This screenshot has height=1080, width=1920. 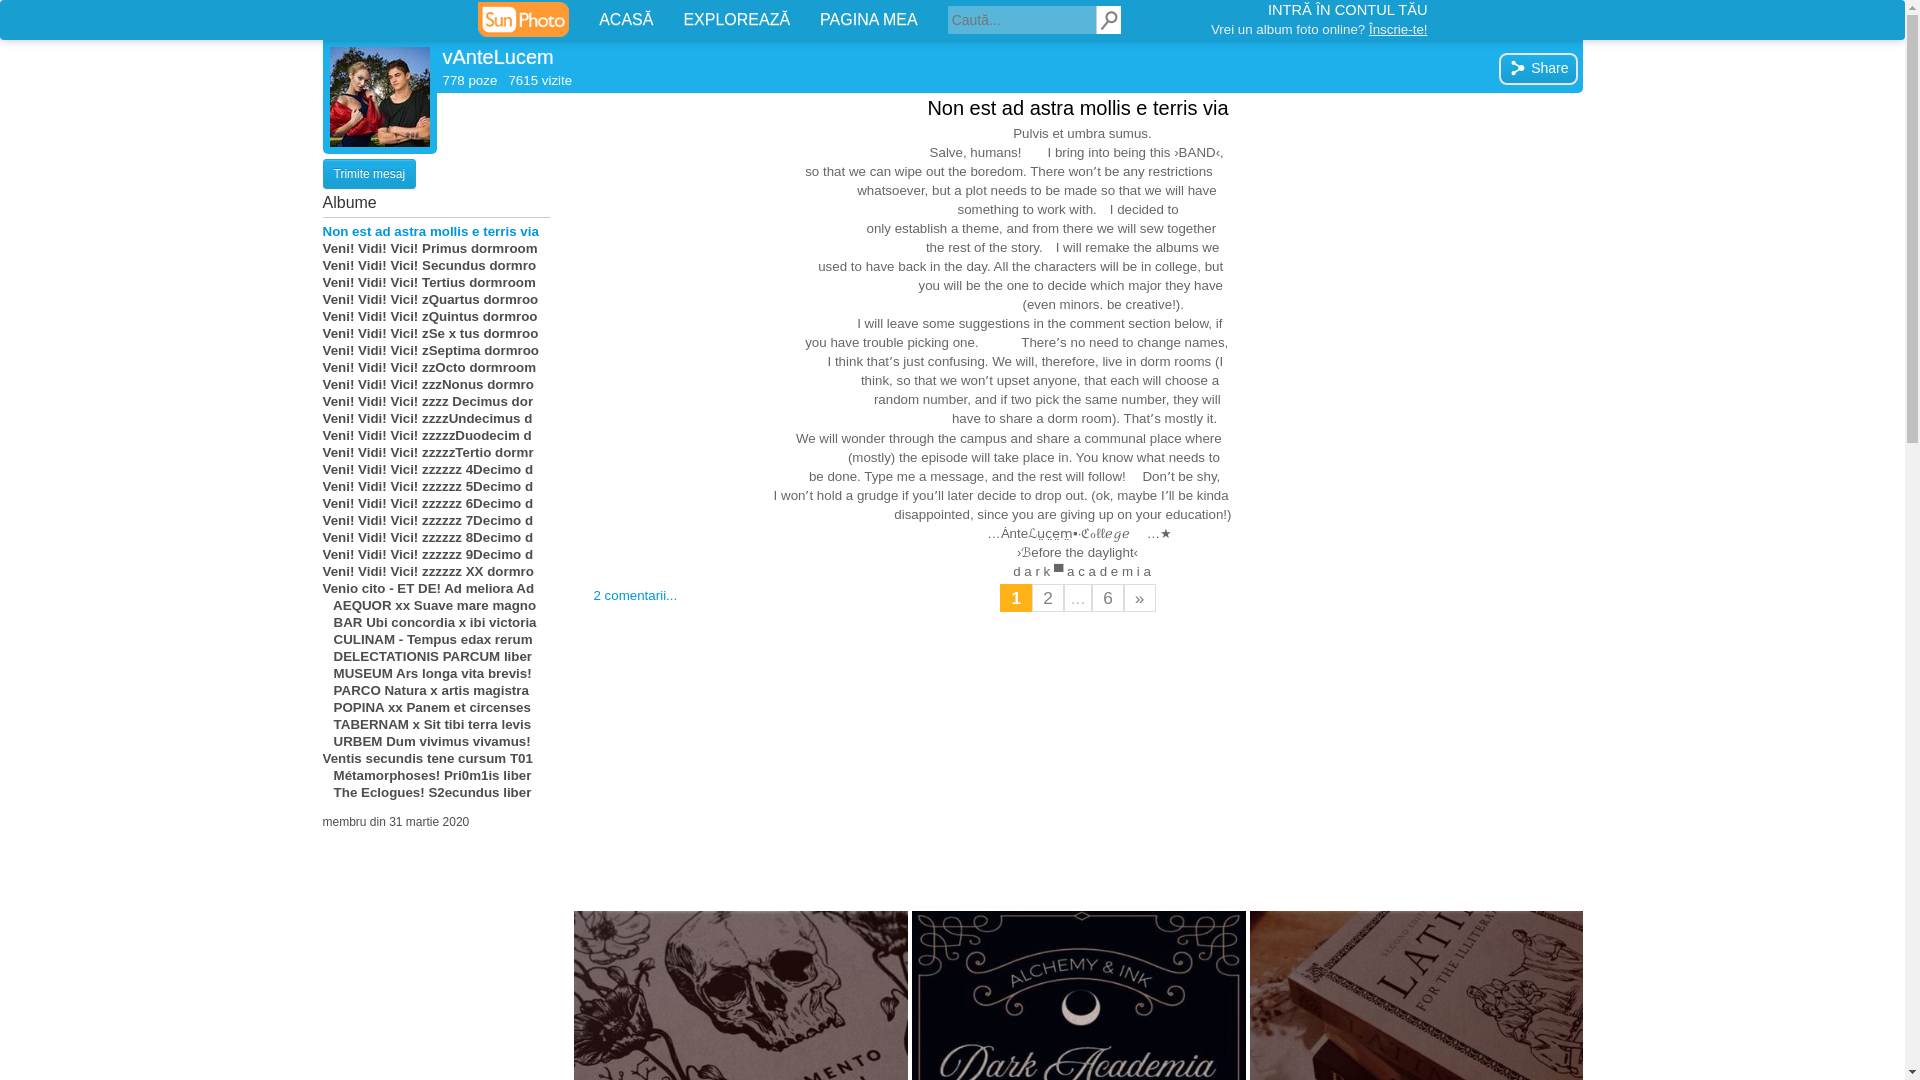 I want to click on Veni! Vidi! Vici! zzzzzz 7Decimo d, so click(x=436, y=520).